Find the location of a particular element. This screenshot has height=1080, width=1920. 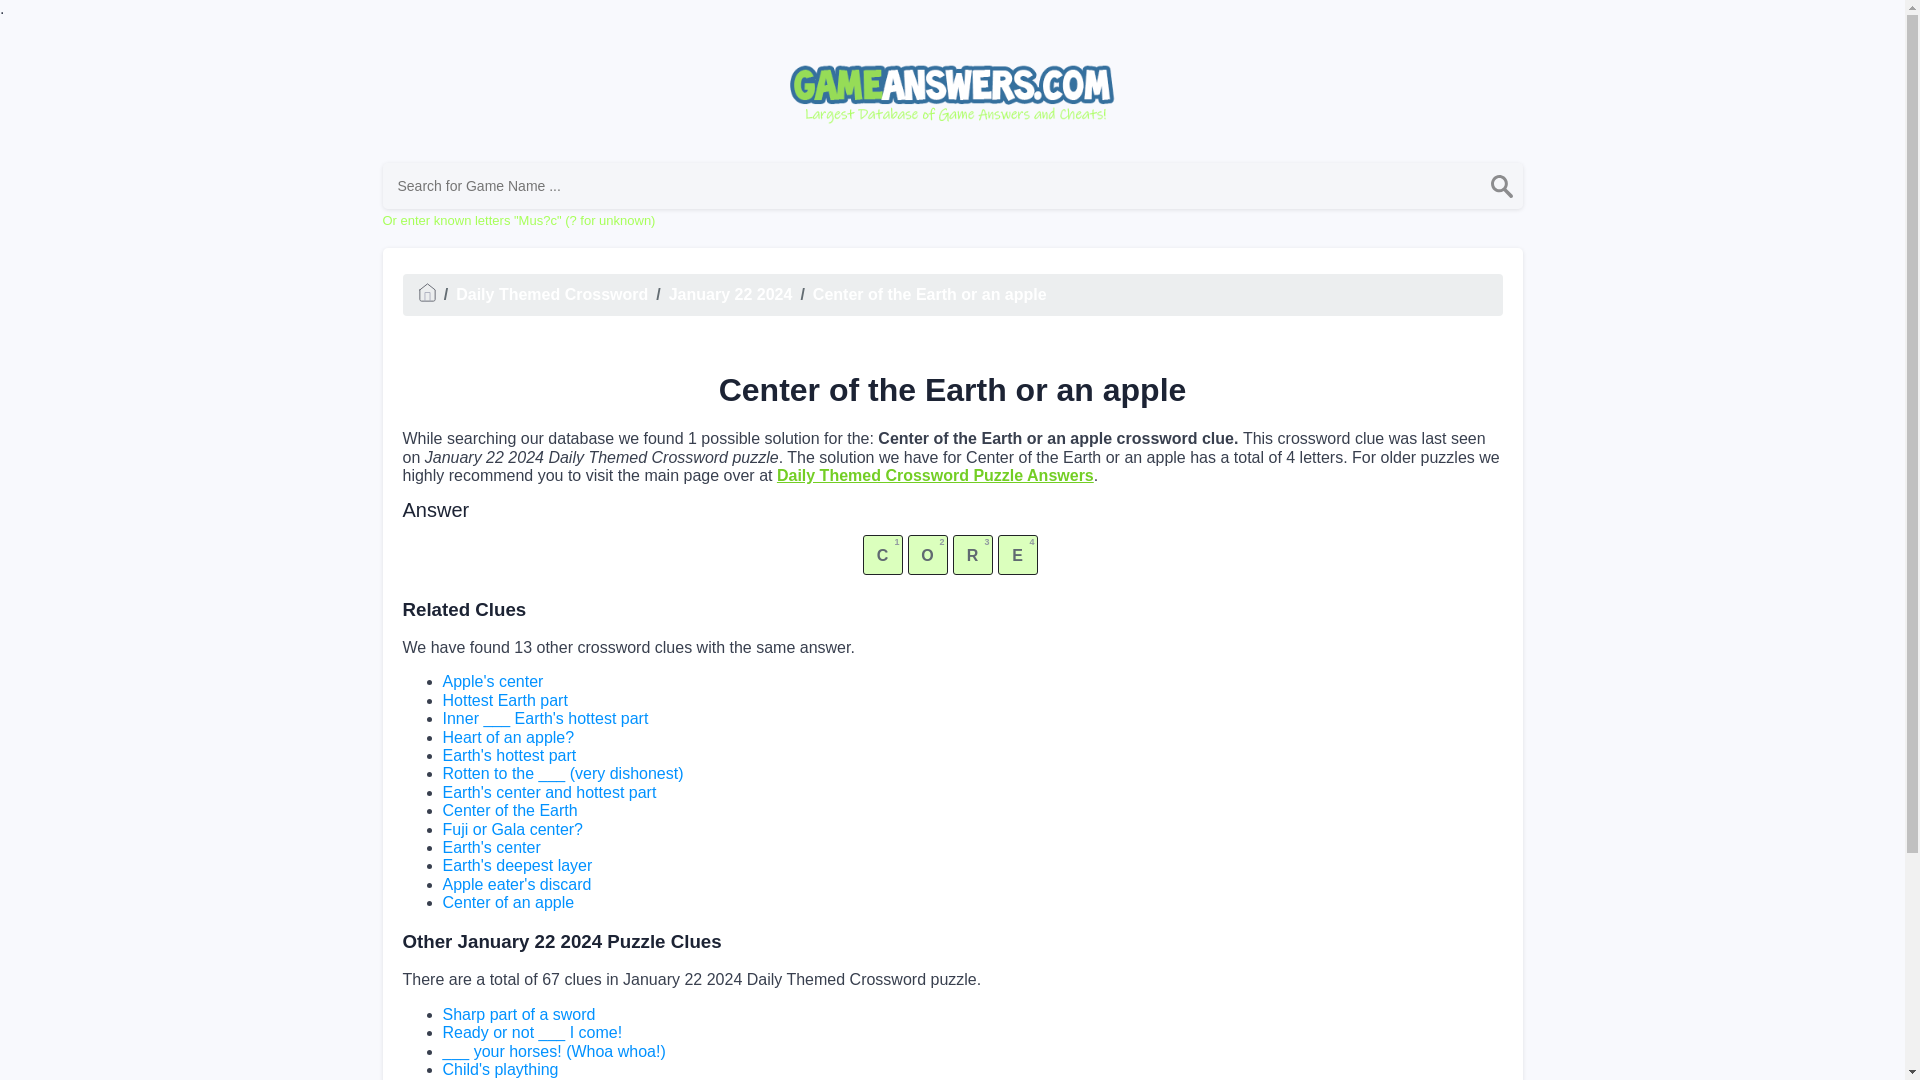

Earth's hottest part is located at coordinates (508, 755).